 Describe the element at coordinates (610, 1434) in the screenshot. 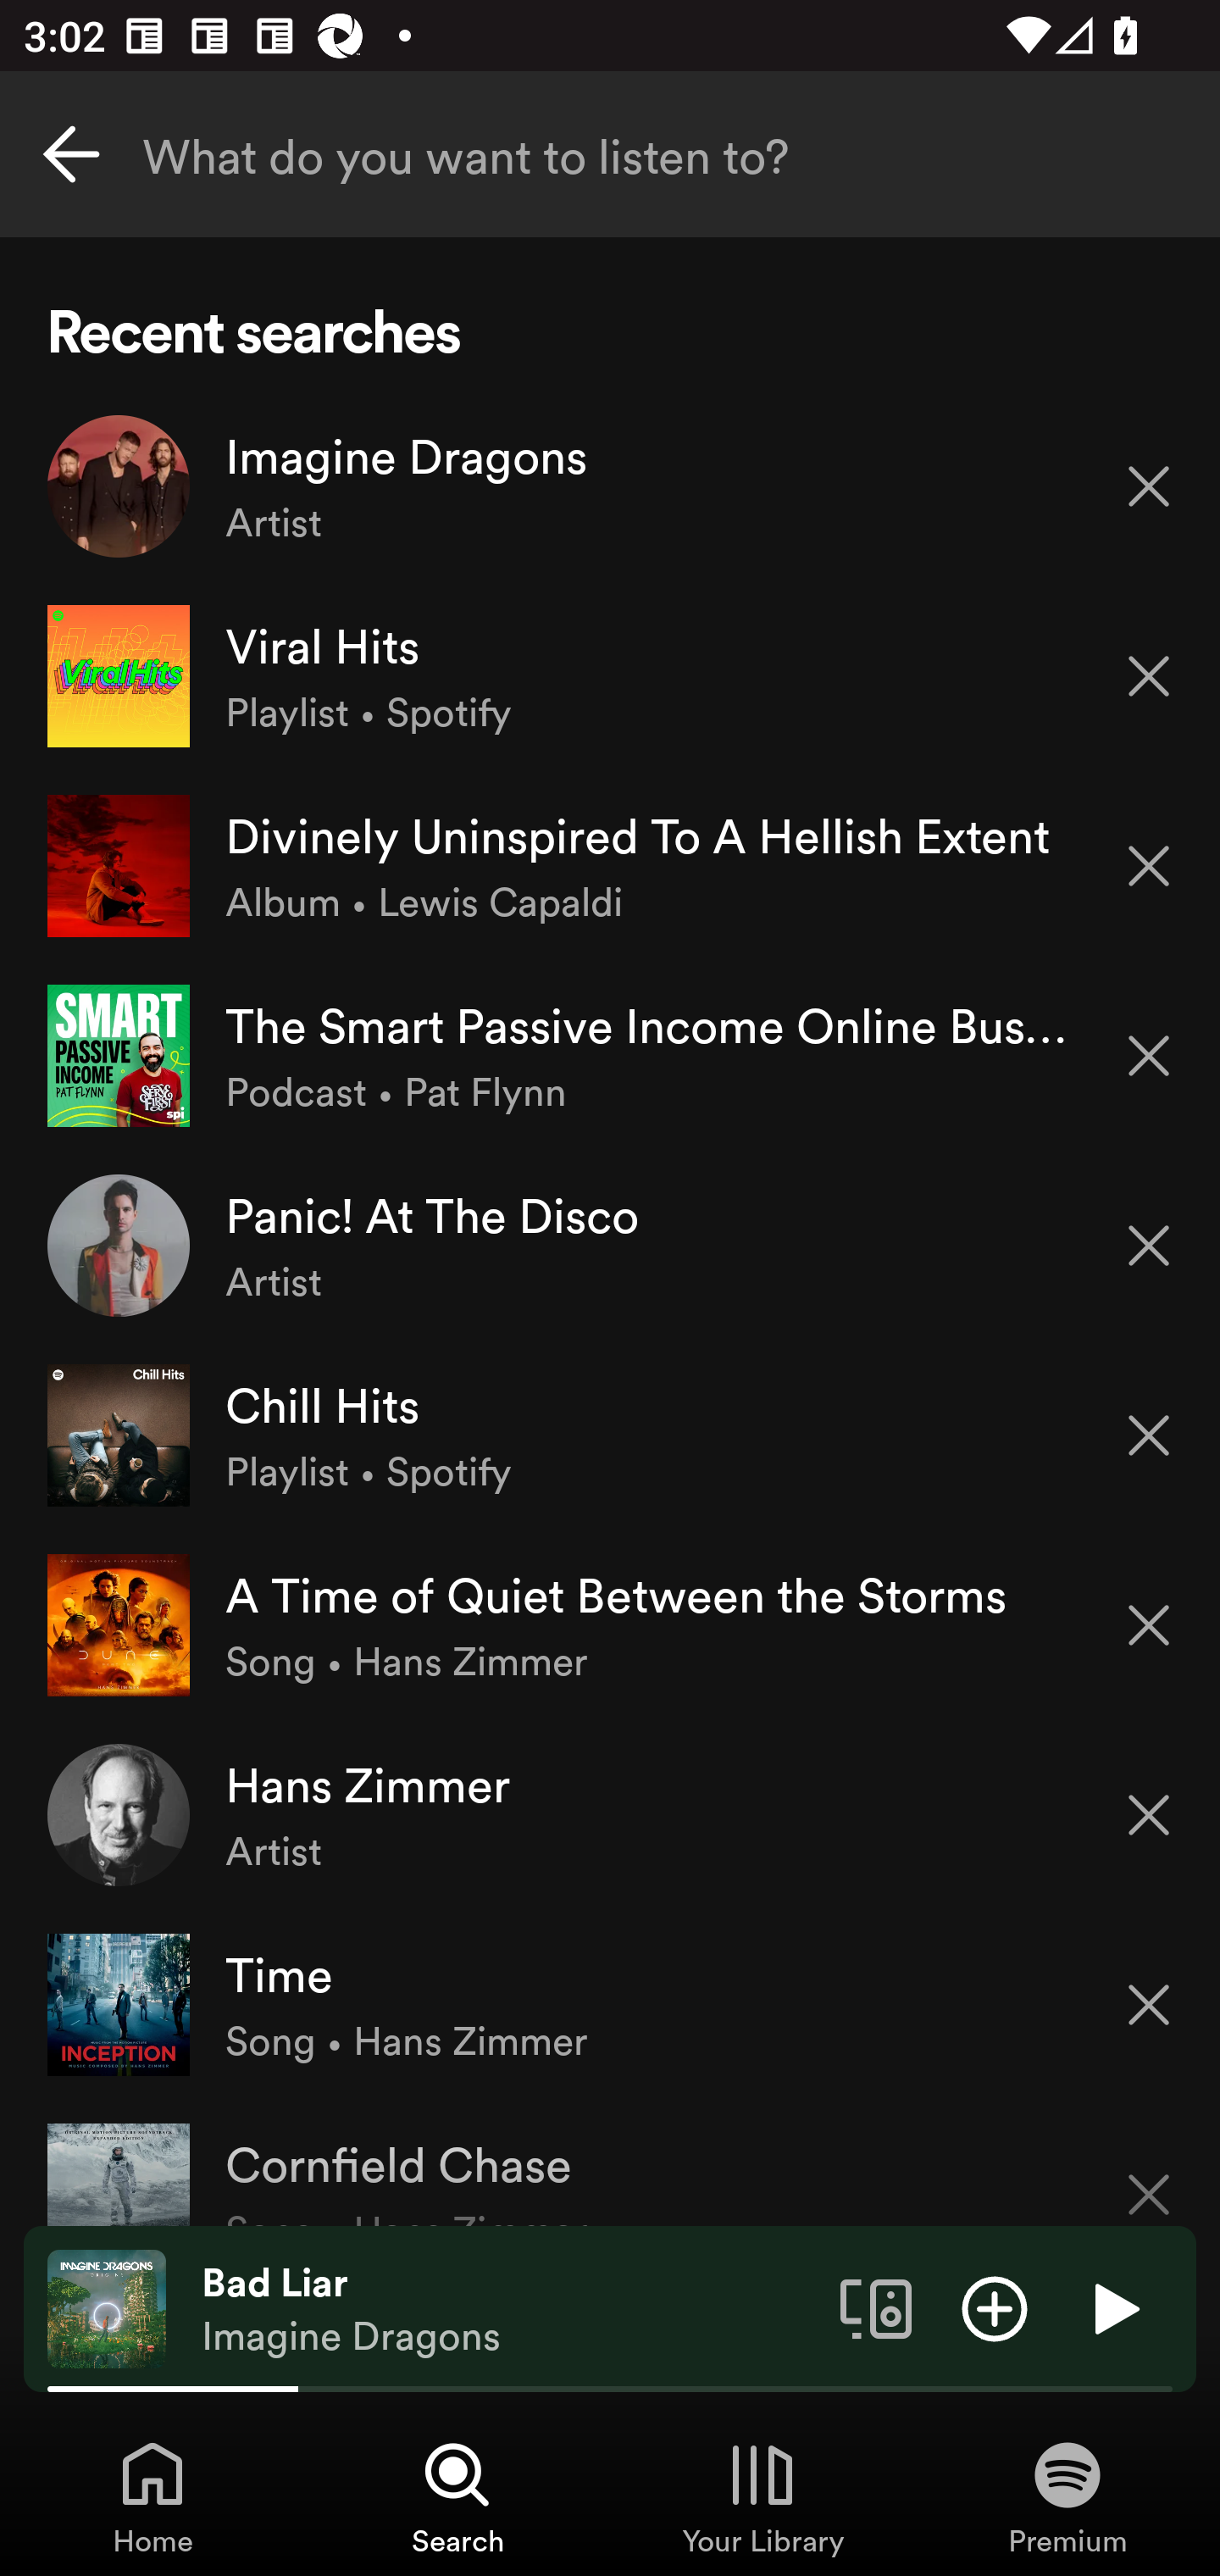

I see `Chill Hits Playlist • Spotify Remove` at that location.